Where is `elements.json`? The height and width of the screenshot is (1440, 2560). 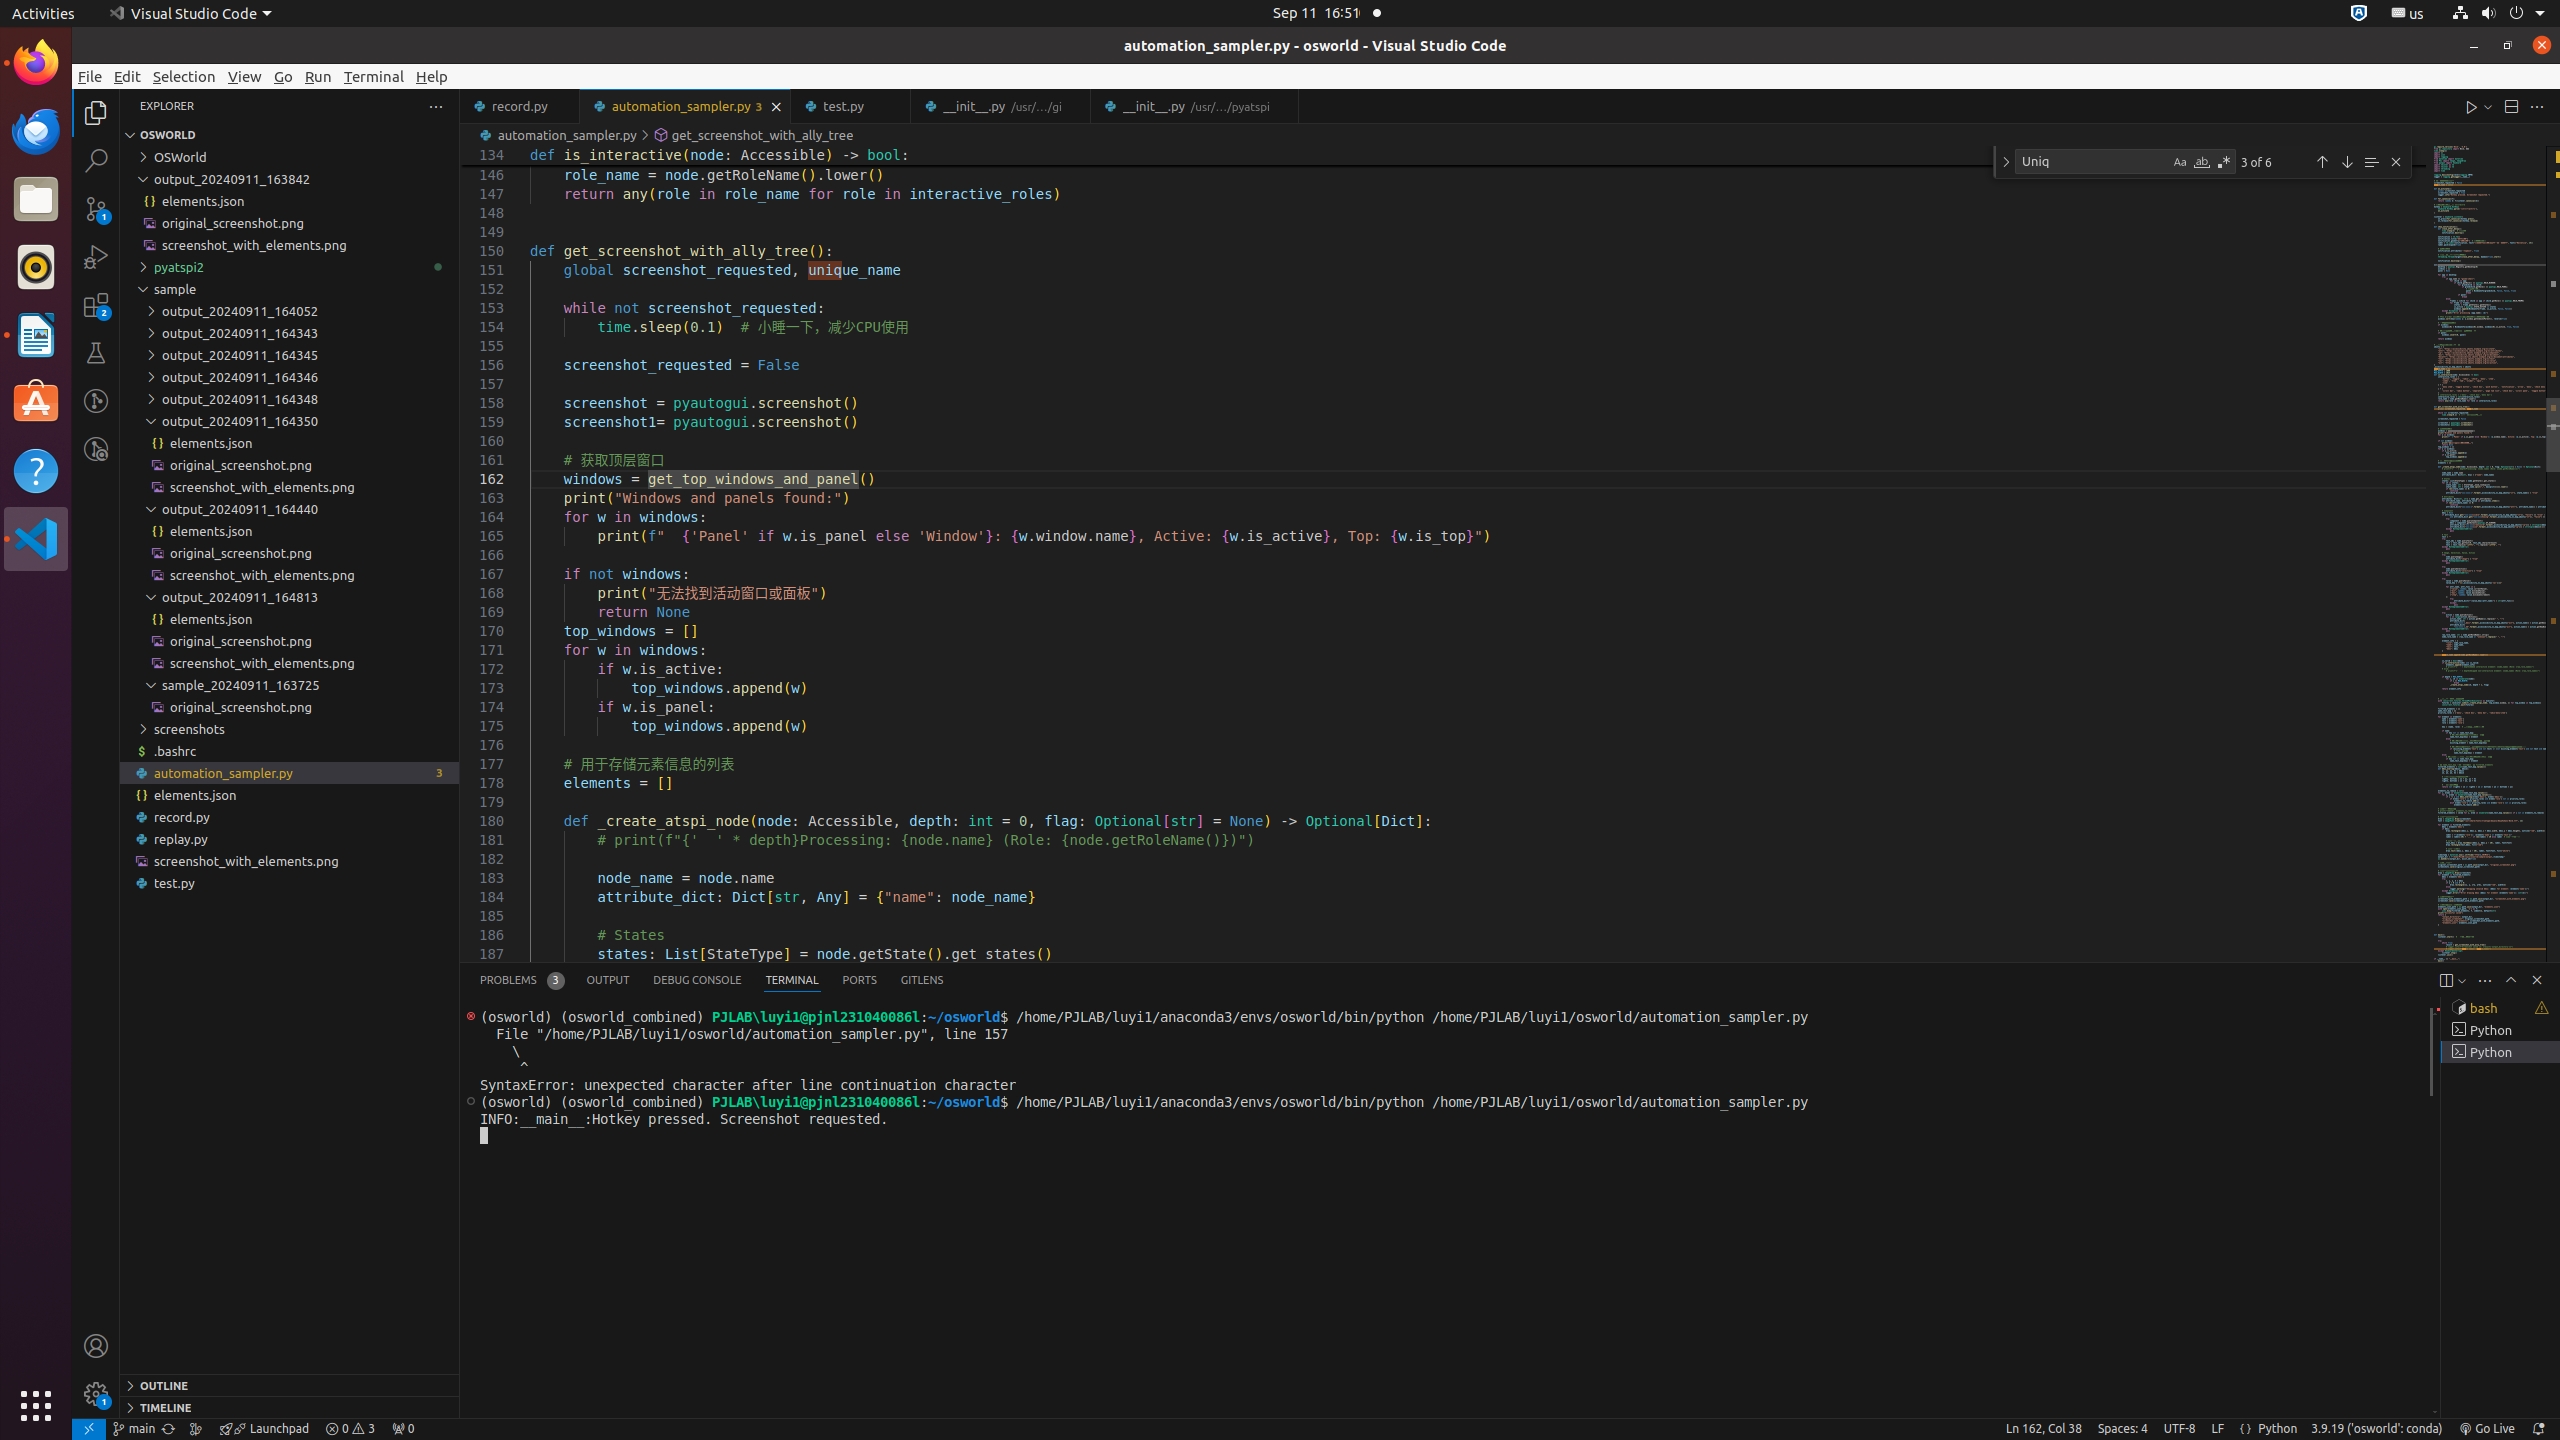 elements.json is located at coordinates (290, 794).